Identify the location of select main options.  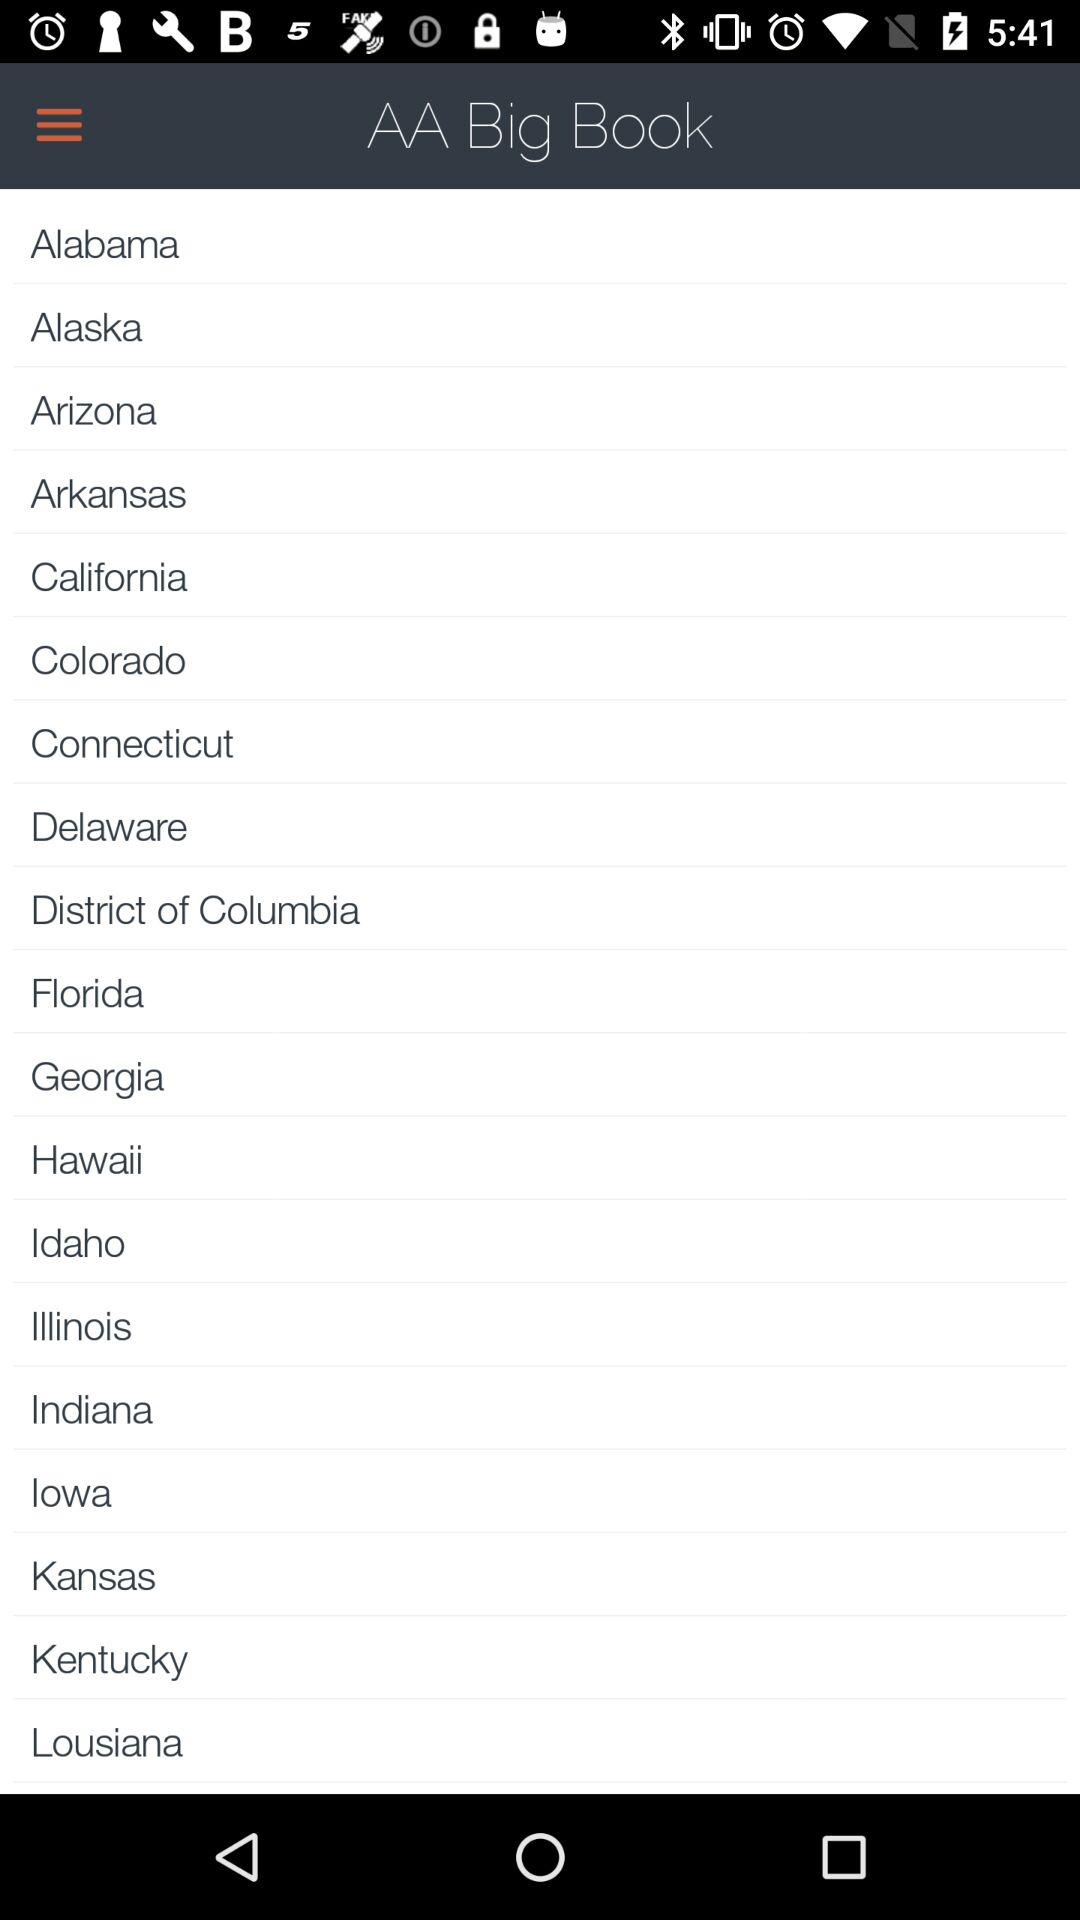
(540, 125).